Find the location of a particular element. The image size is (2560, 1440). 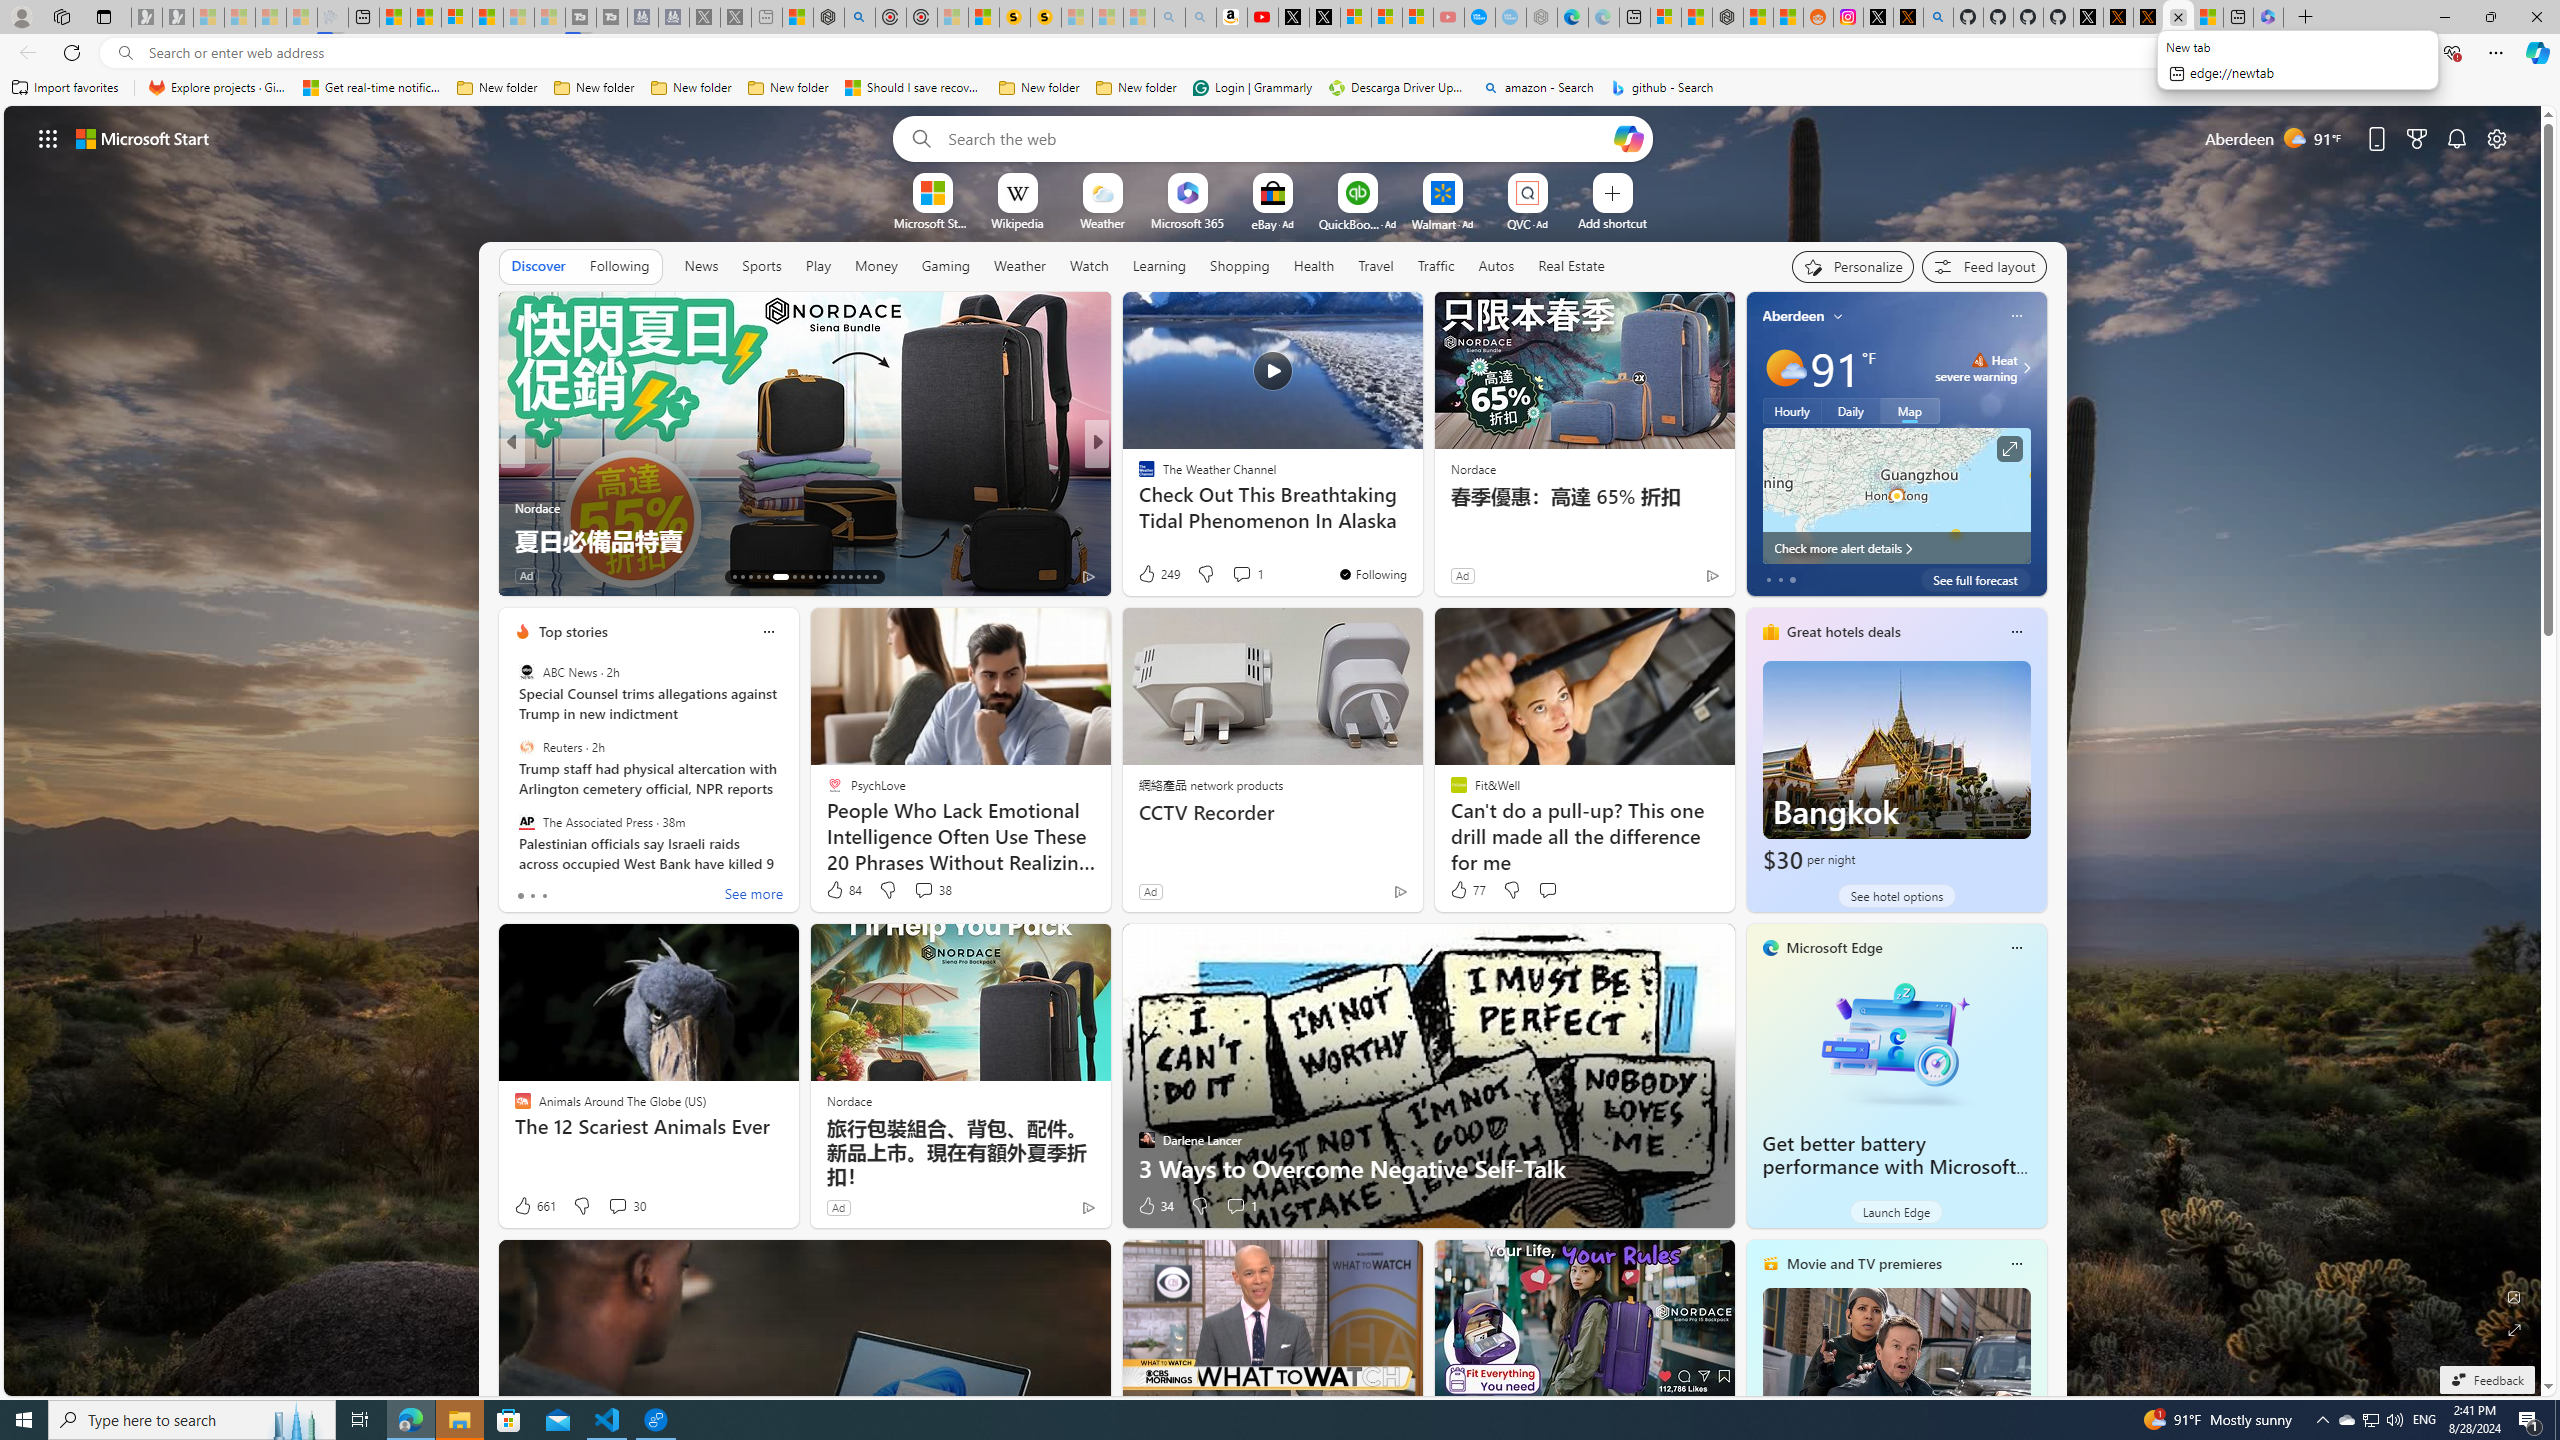

Microsoft account | Microsoft Account Privacy Settings is located at coordinates (1664, 17).